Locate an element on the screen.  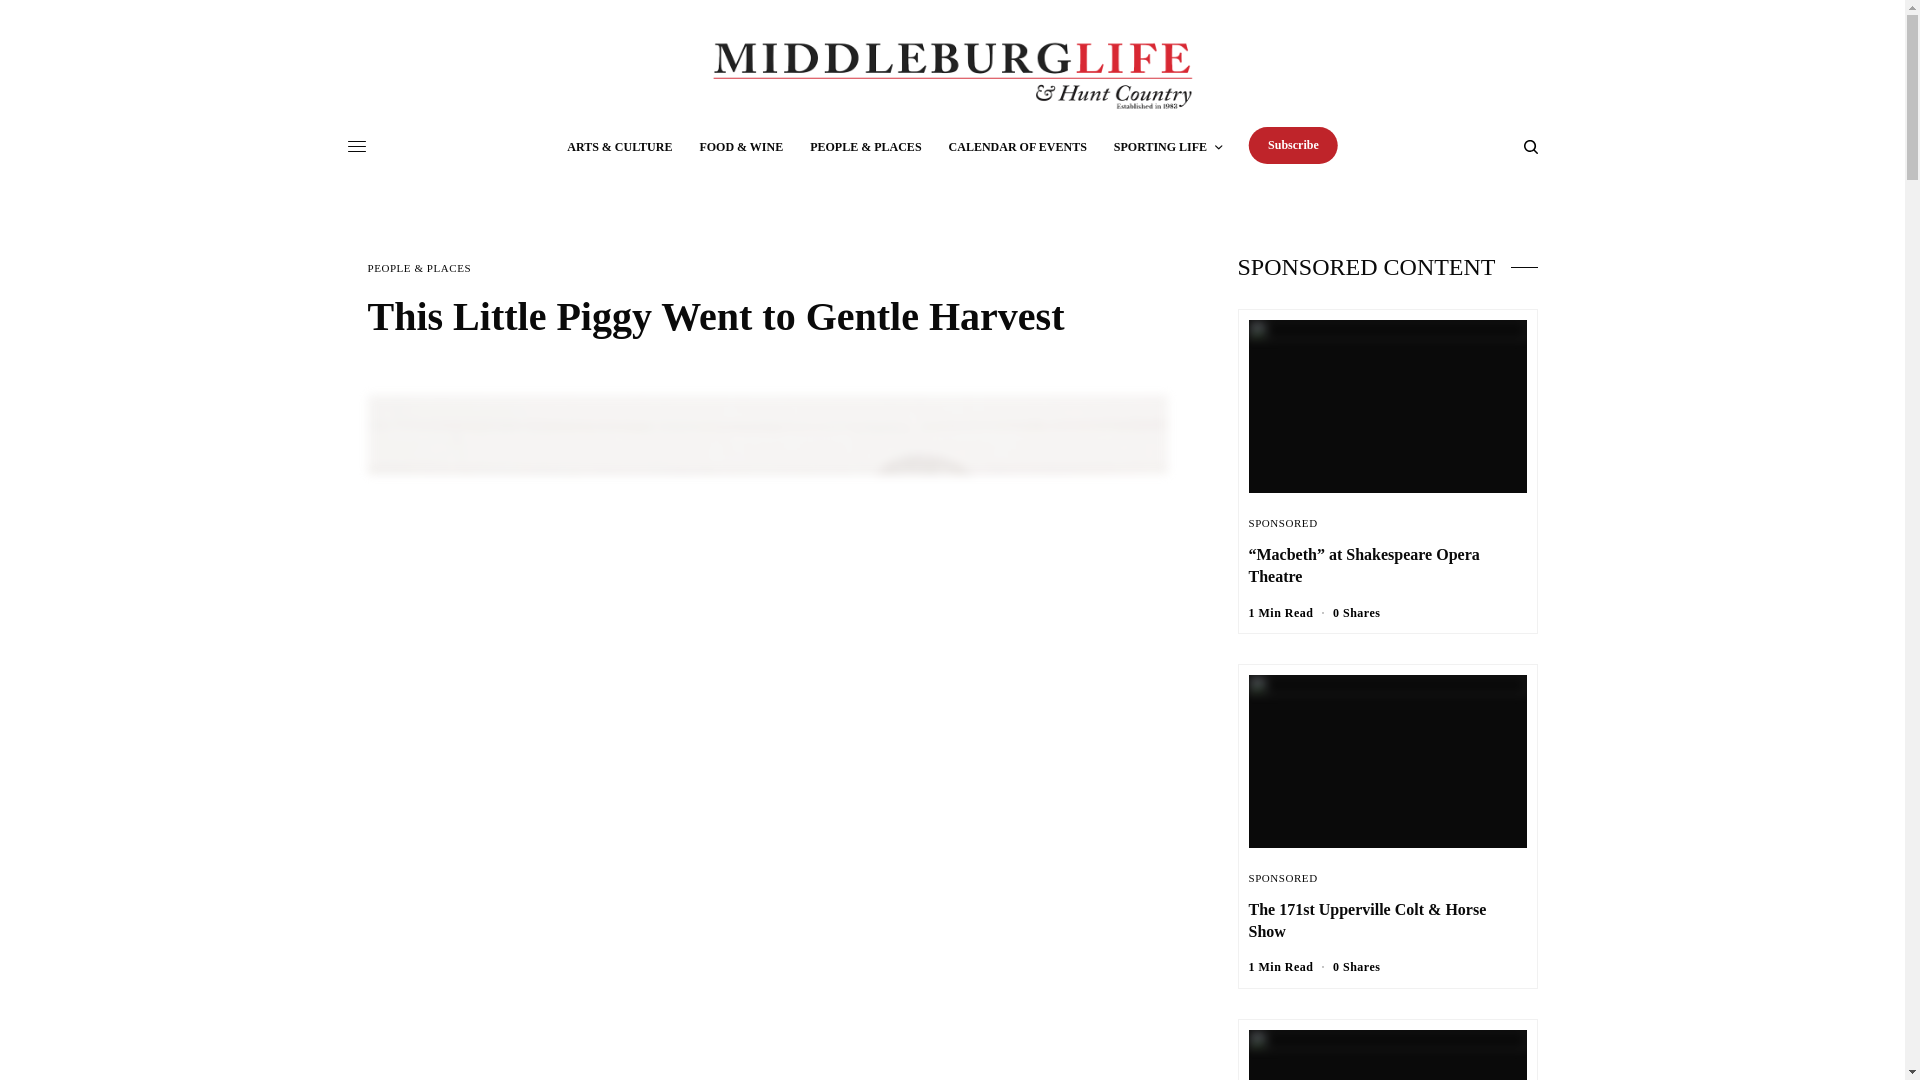
Middleburg Life is located at coordinates (951, 76).